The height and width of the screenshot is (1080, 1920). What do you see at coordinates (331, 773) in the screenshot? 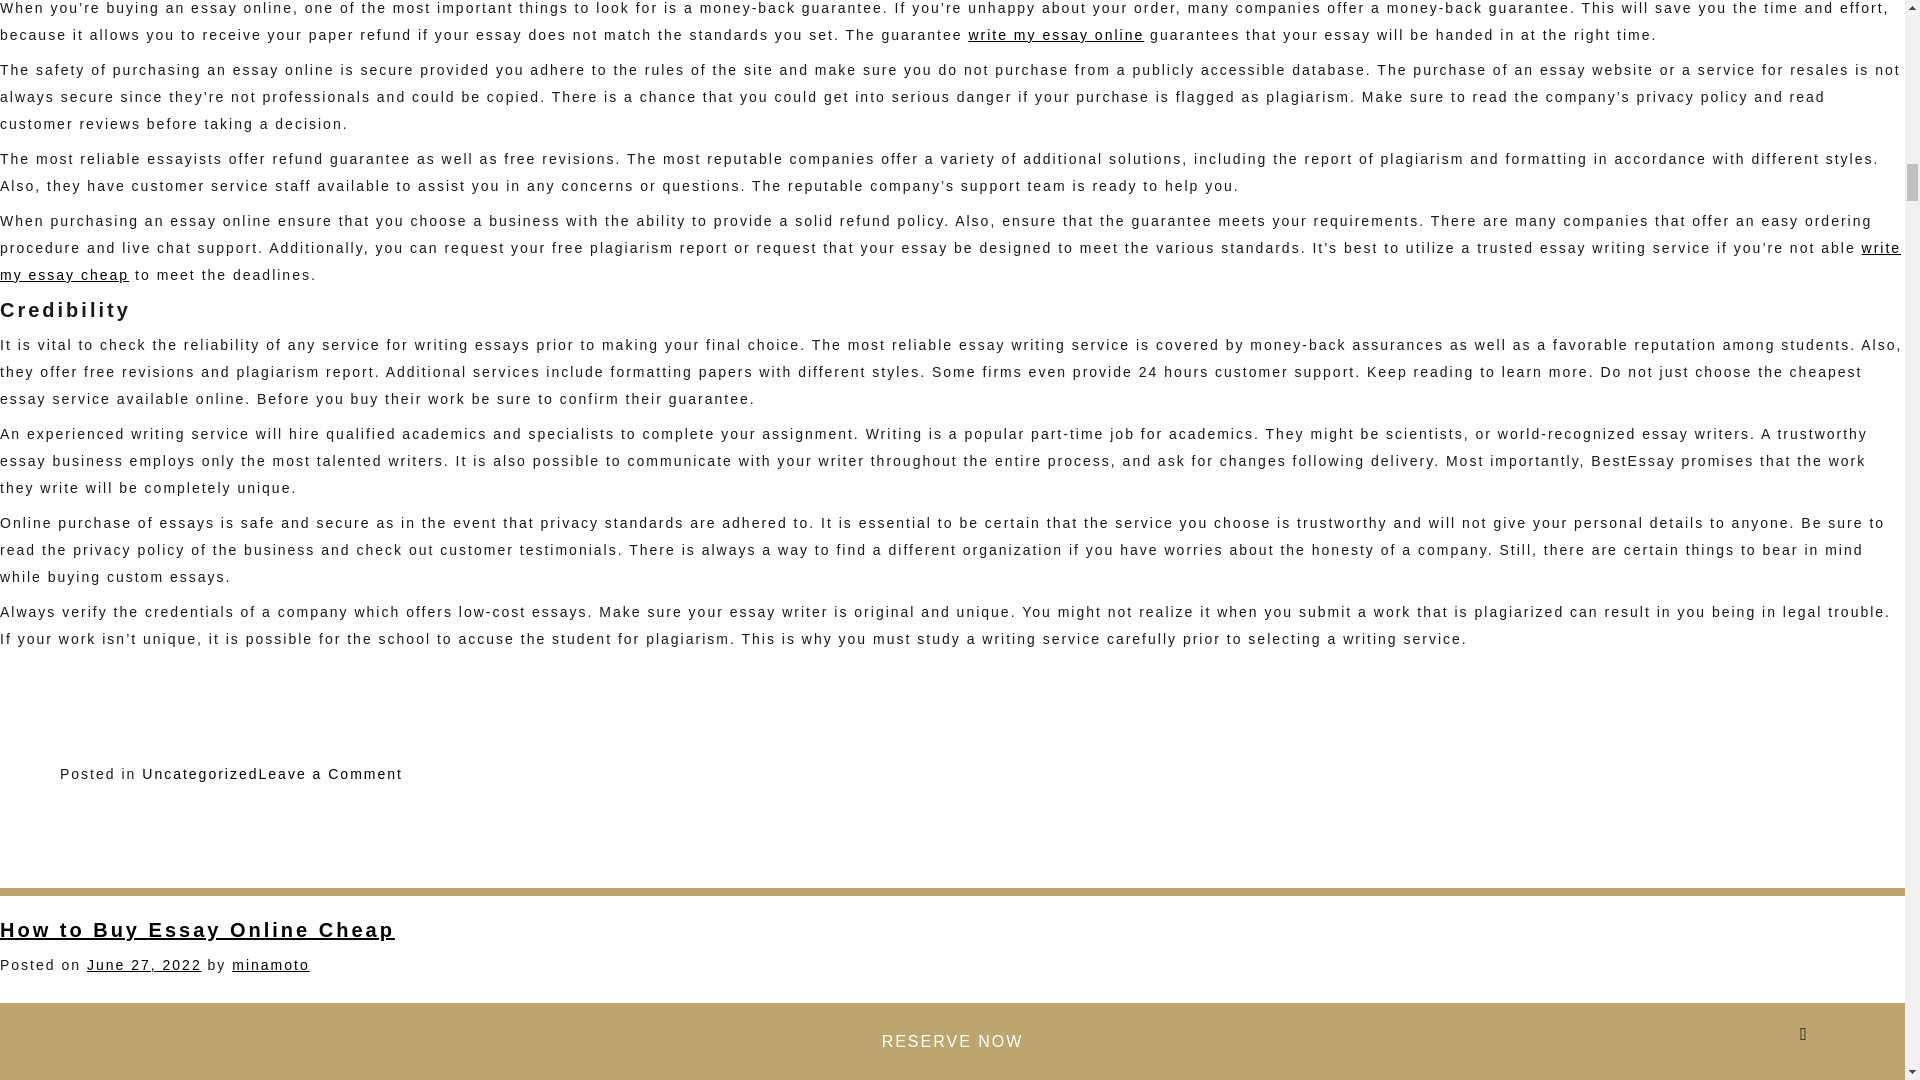
I see `June 27, 2022` at bounding box center [331, 773].